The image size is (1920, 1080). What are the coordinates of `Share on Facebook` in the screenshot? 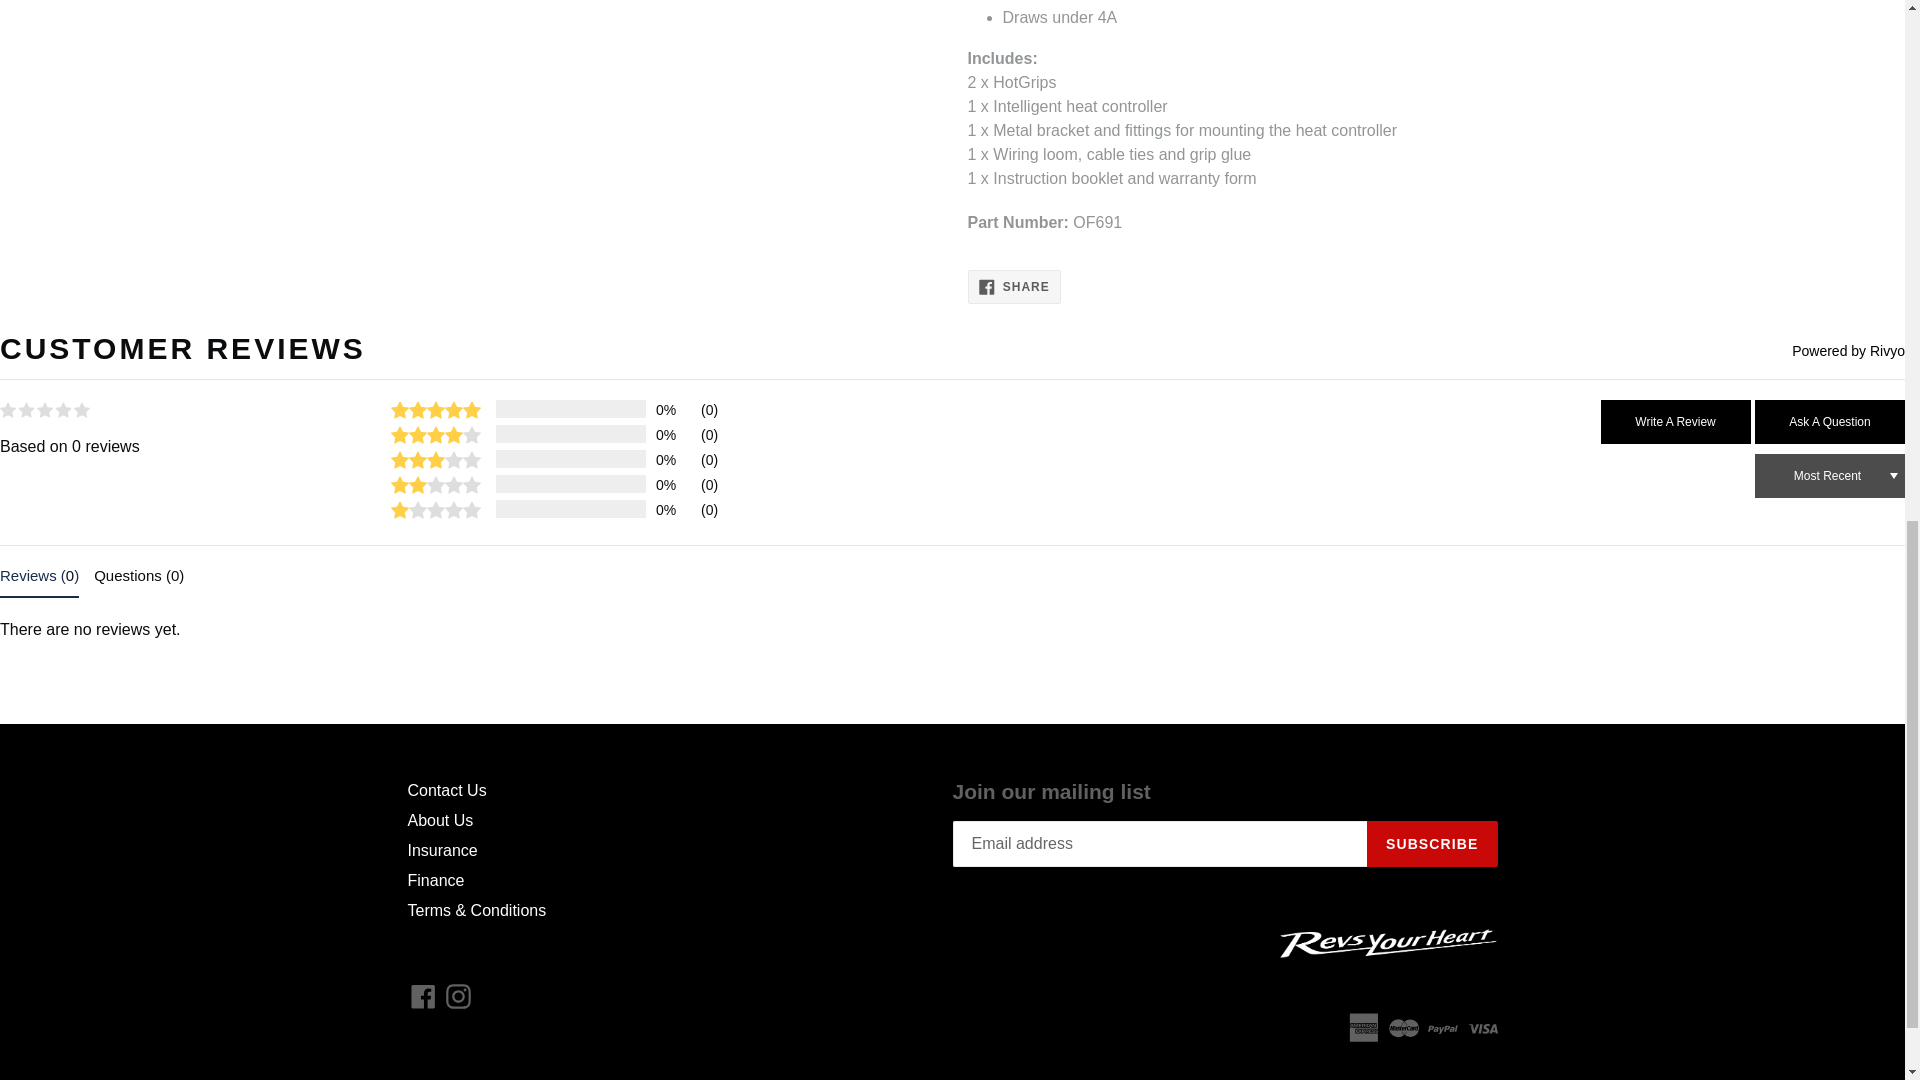 It's located at (1014, 286).